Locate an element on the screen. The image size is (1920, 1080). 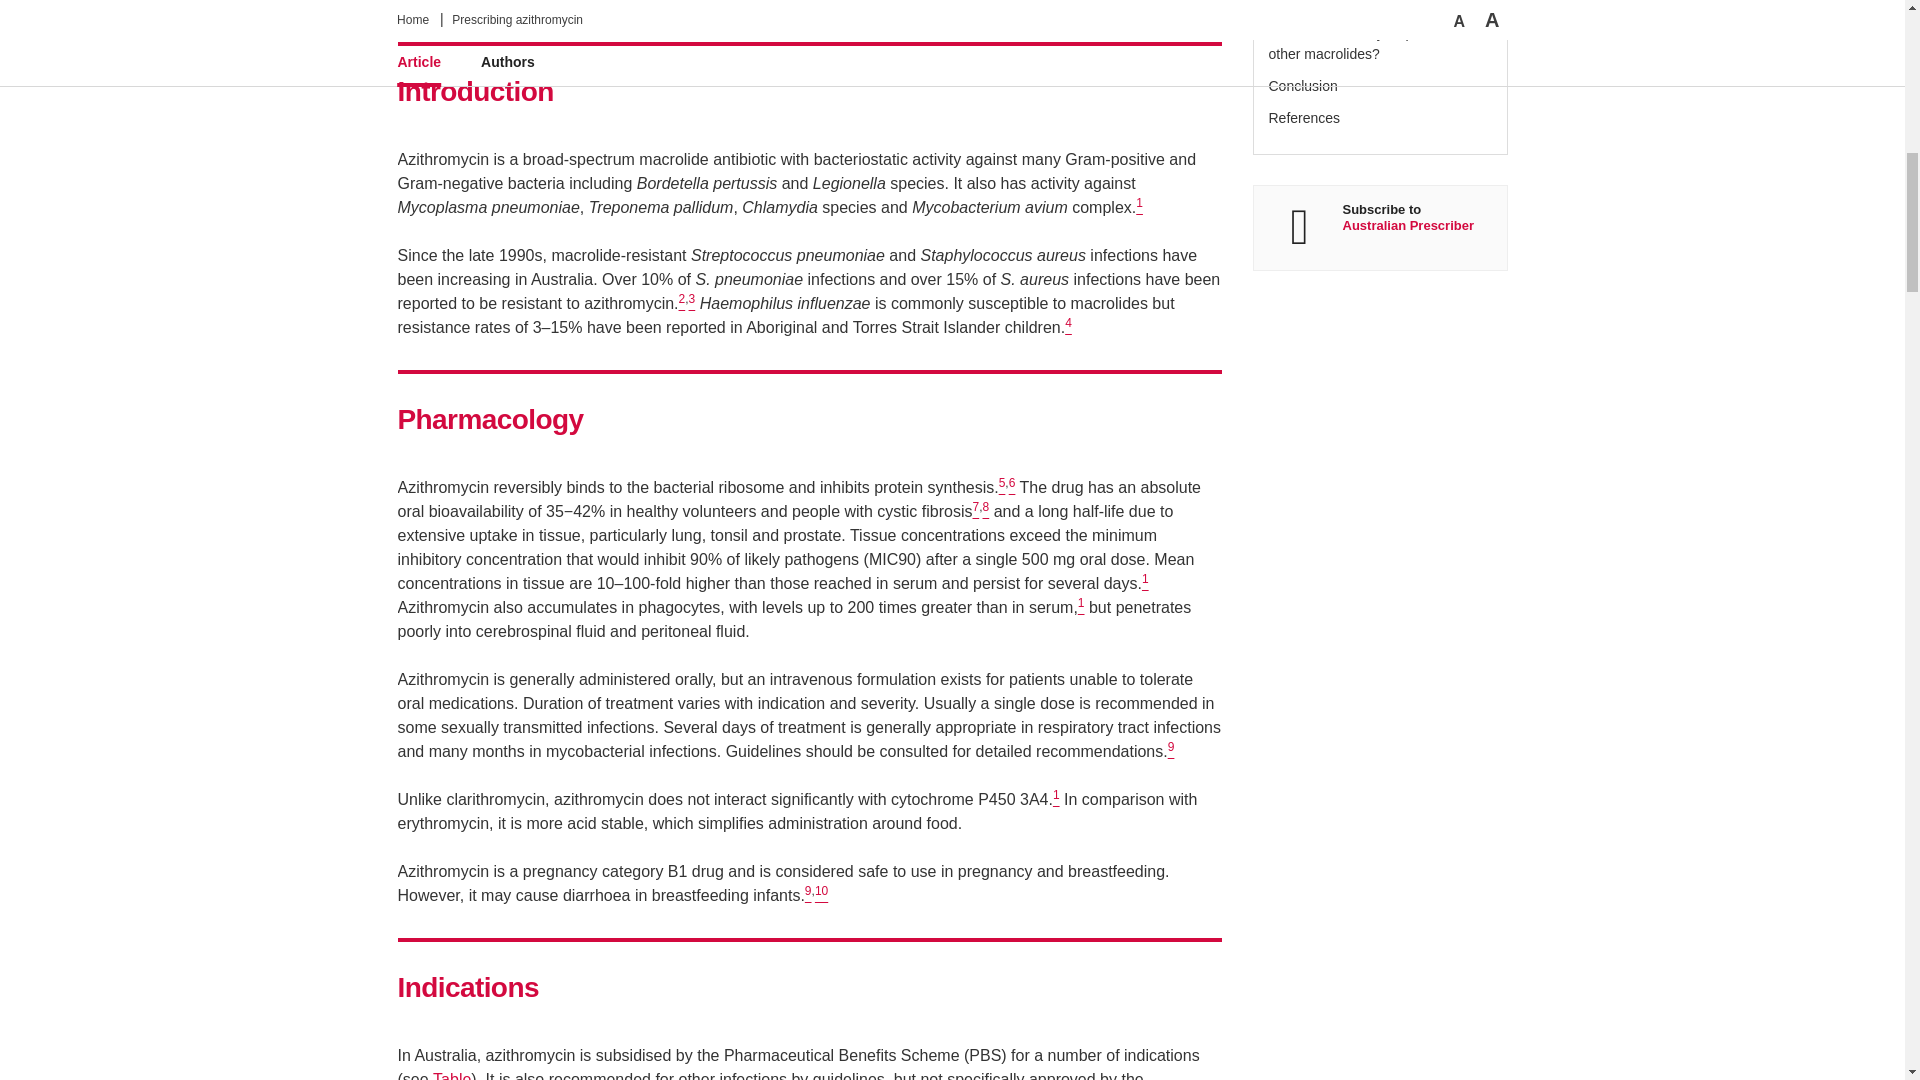
9 is located at coordinates (1171, 752).